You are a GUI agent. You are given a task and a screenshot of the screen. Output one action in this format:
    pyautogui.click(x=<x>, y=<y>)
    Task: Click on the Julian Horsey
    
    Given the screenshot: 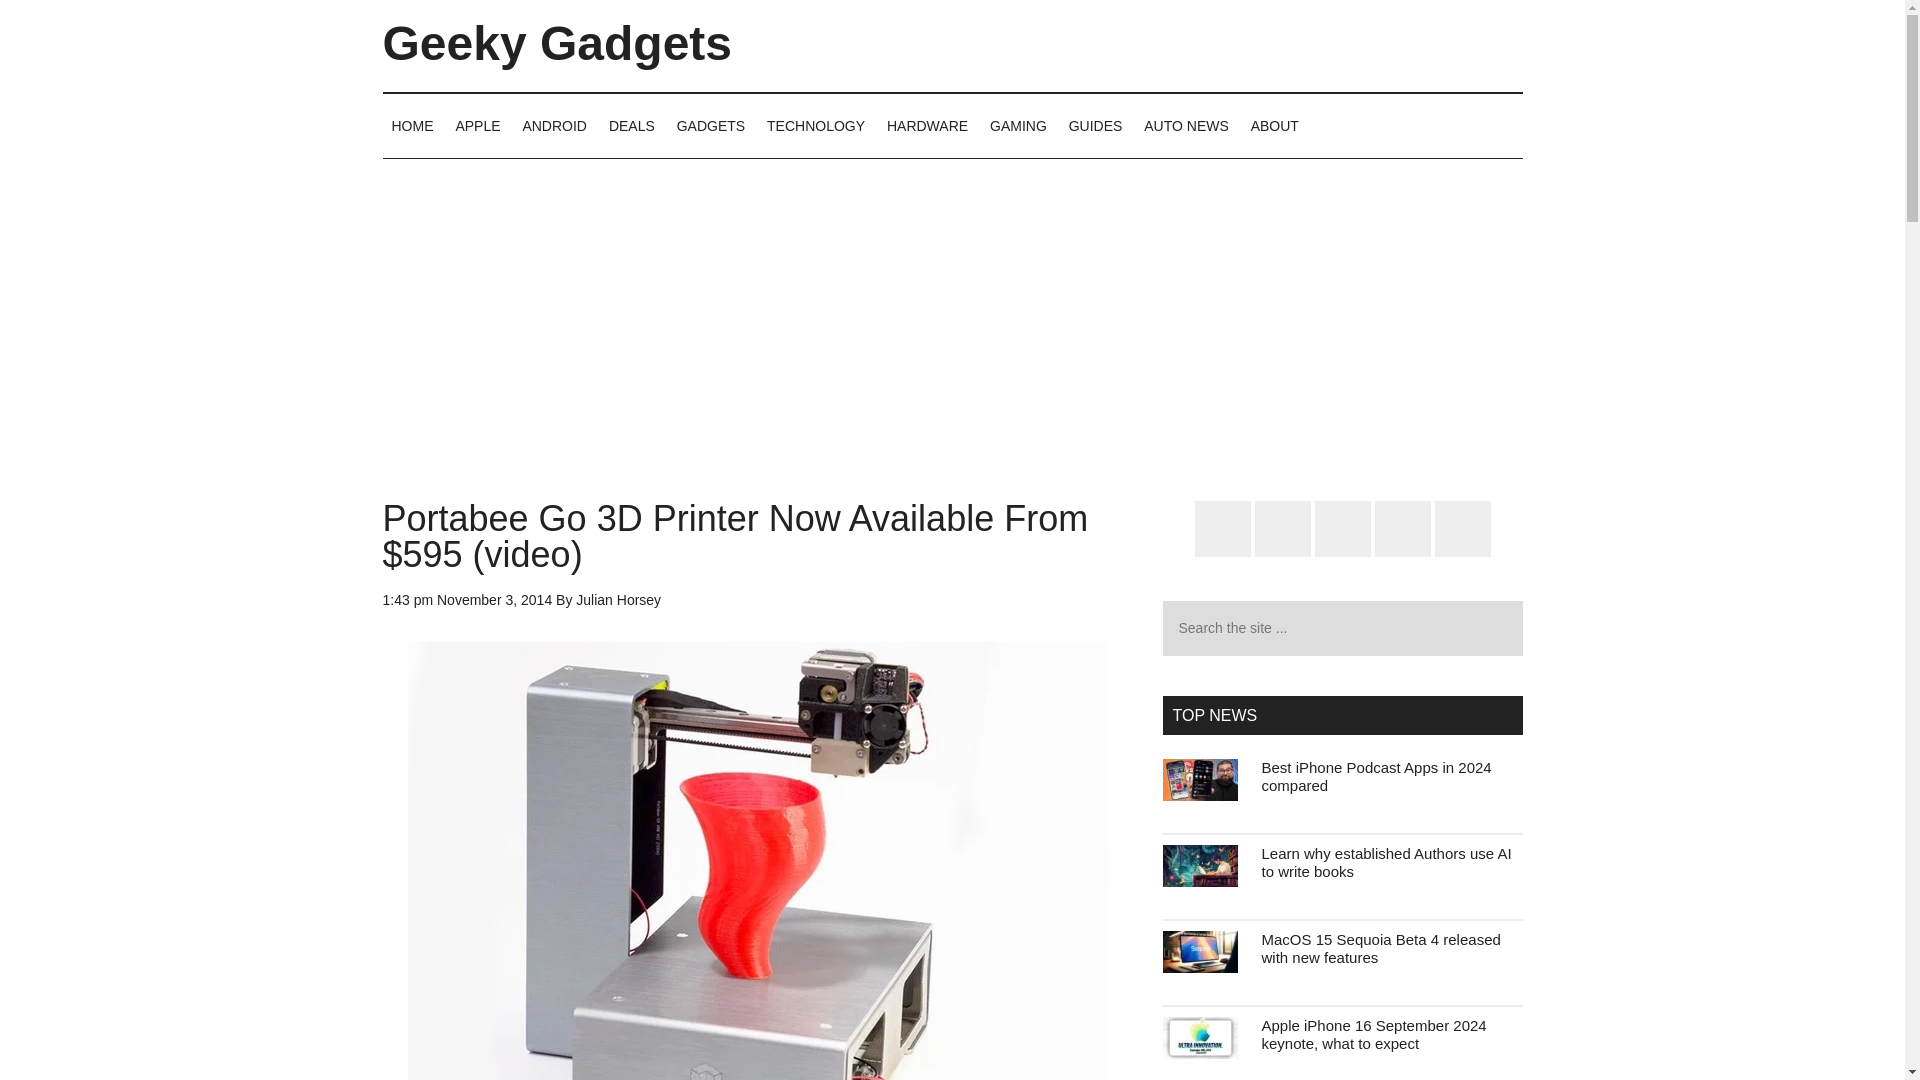 What is the action you would take?
    pyautogui.click(x=618, y=600)
    